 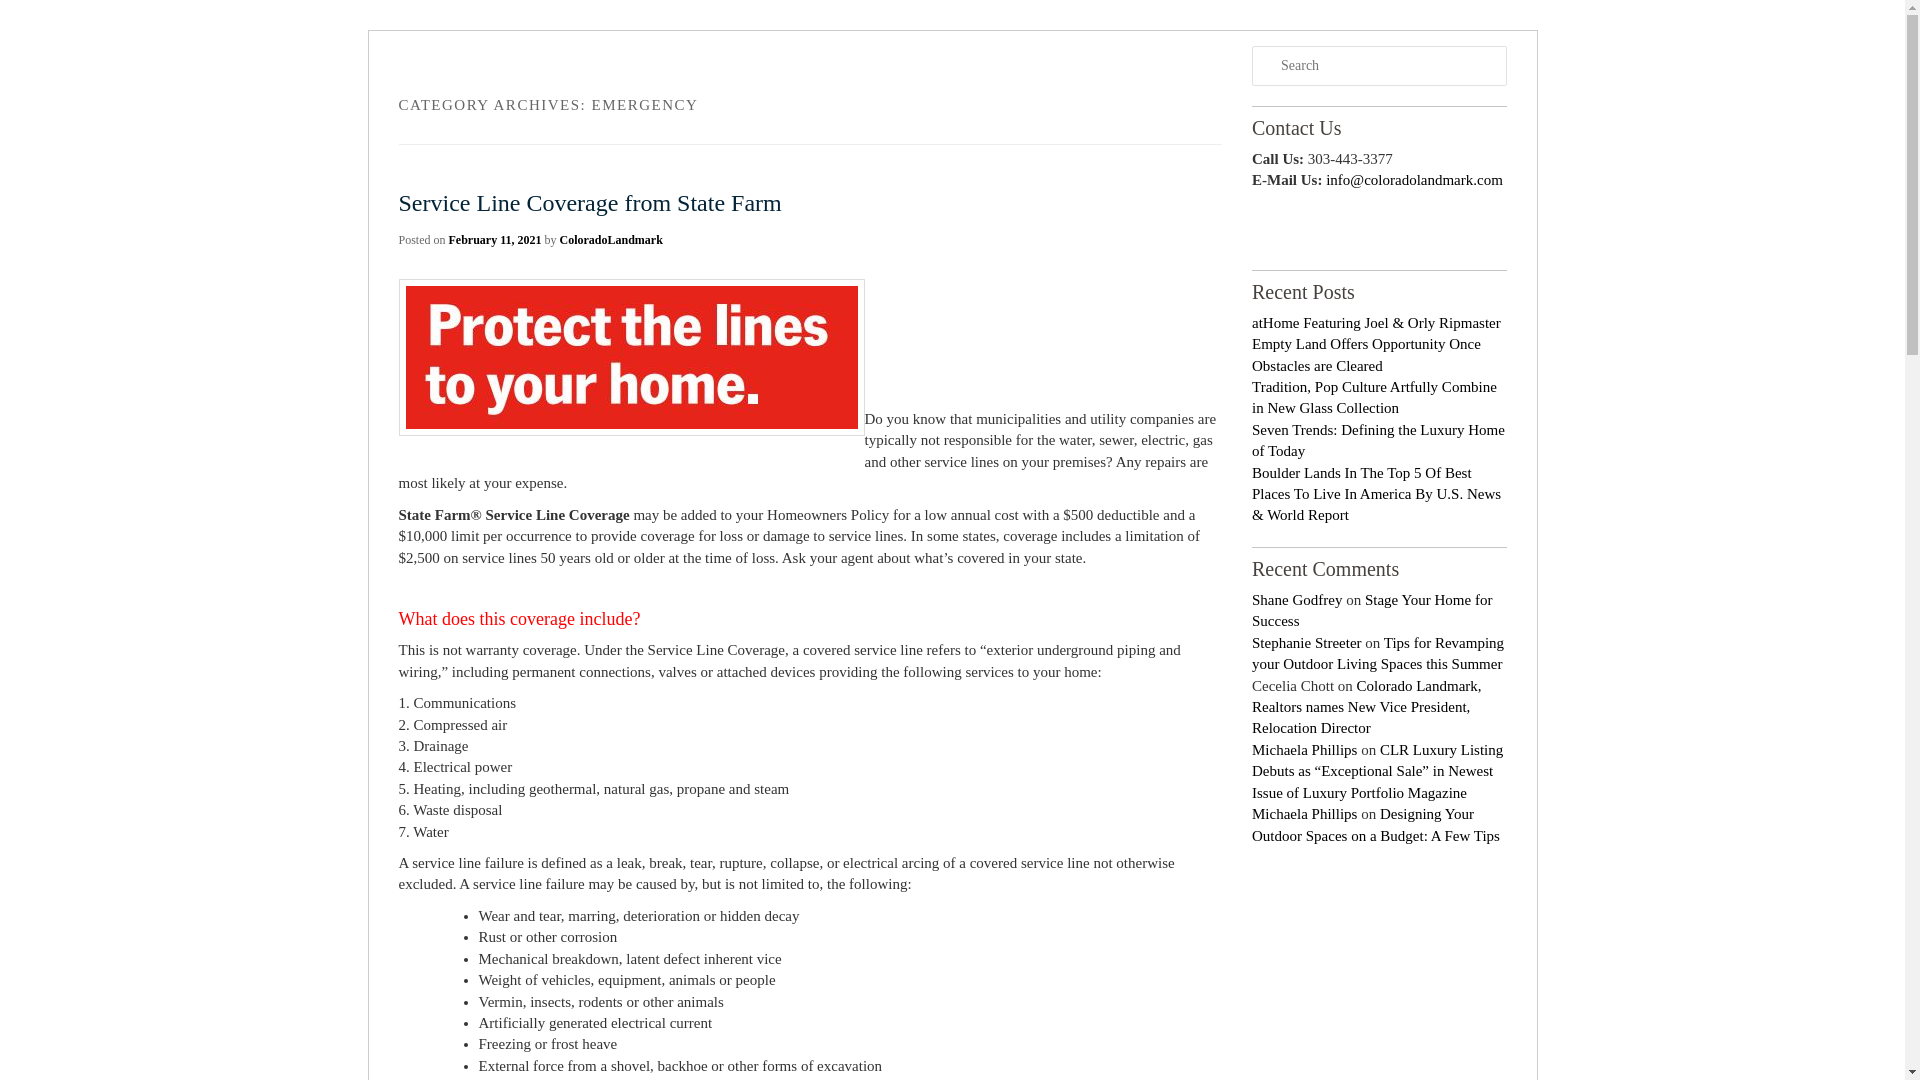 I want to click on Permalink to Service Line Coverage from State Farm, so click(x=589, y=202).